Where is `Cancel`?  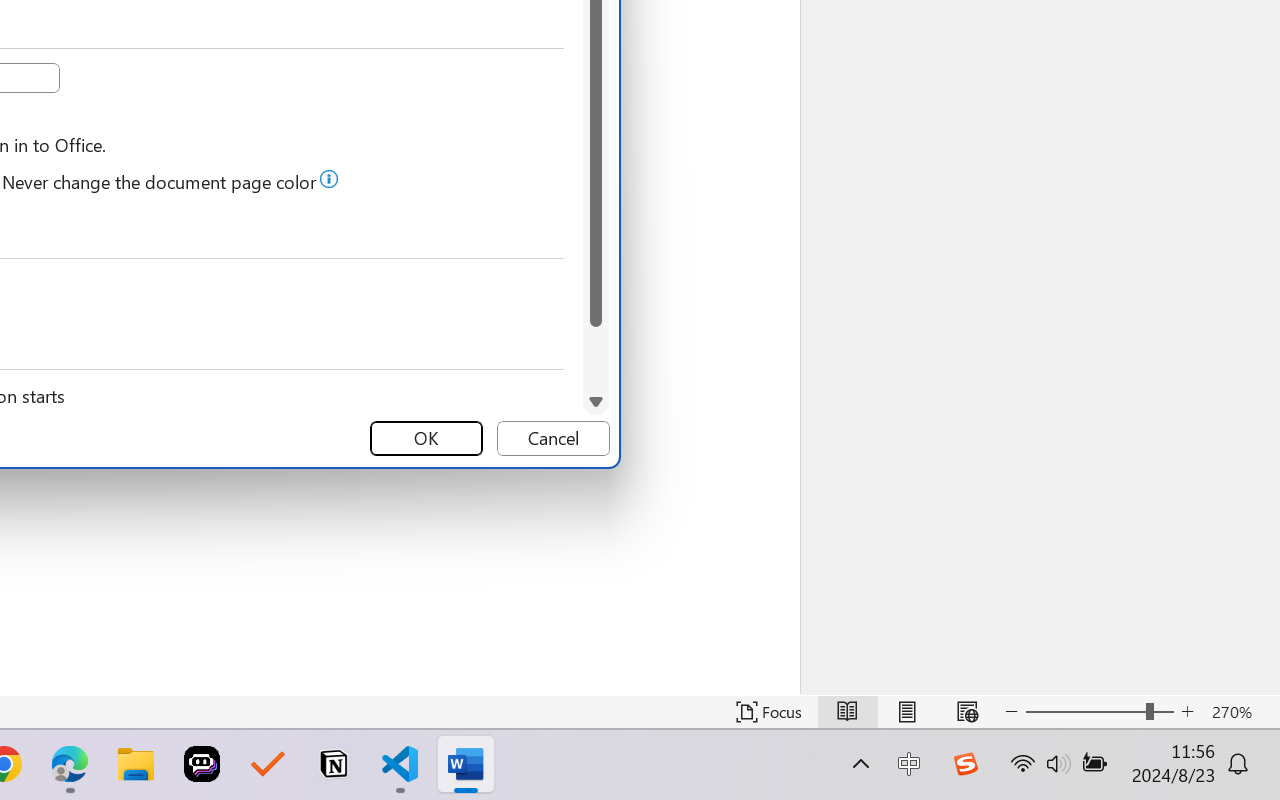 Cancel is located at coordinates (553, 438).